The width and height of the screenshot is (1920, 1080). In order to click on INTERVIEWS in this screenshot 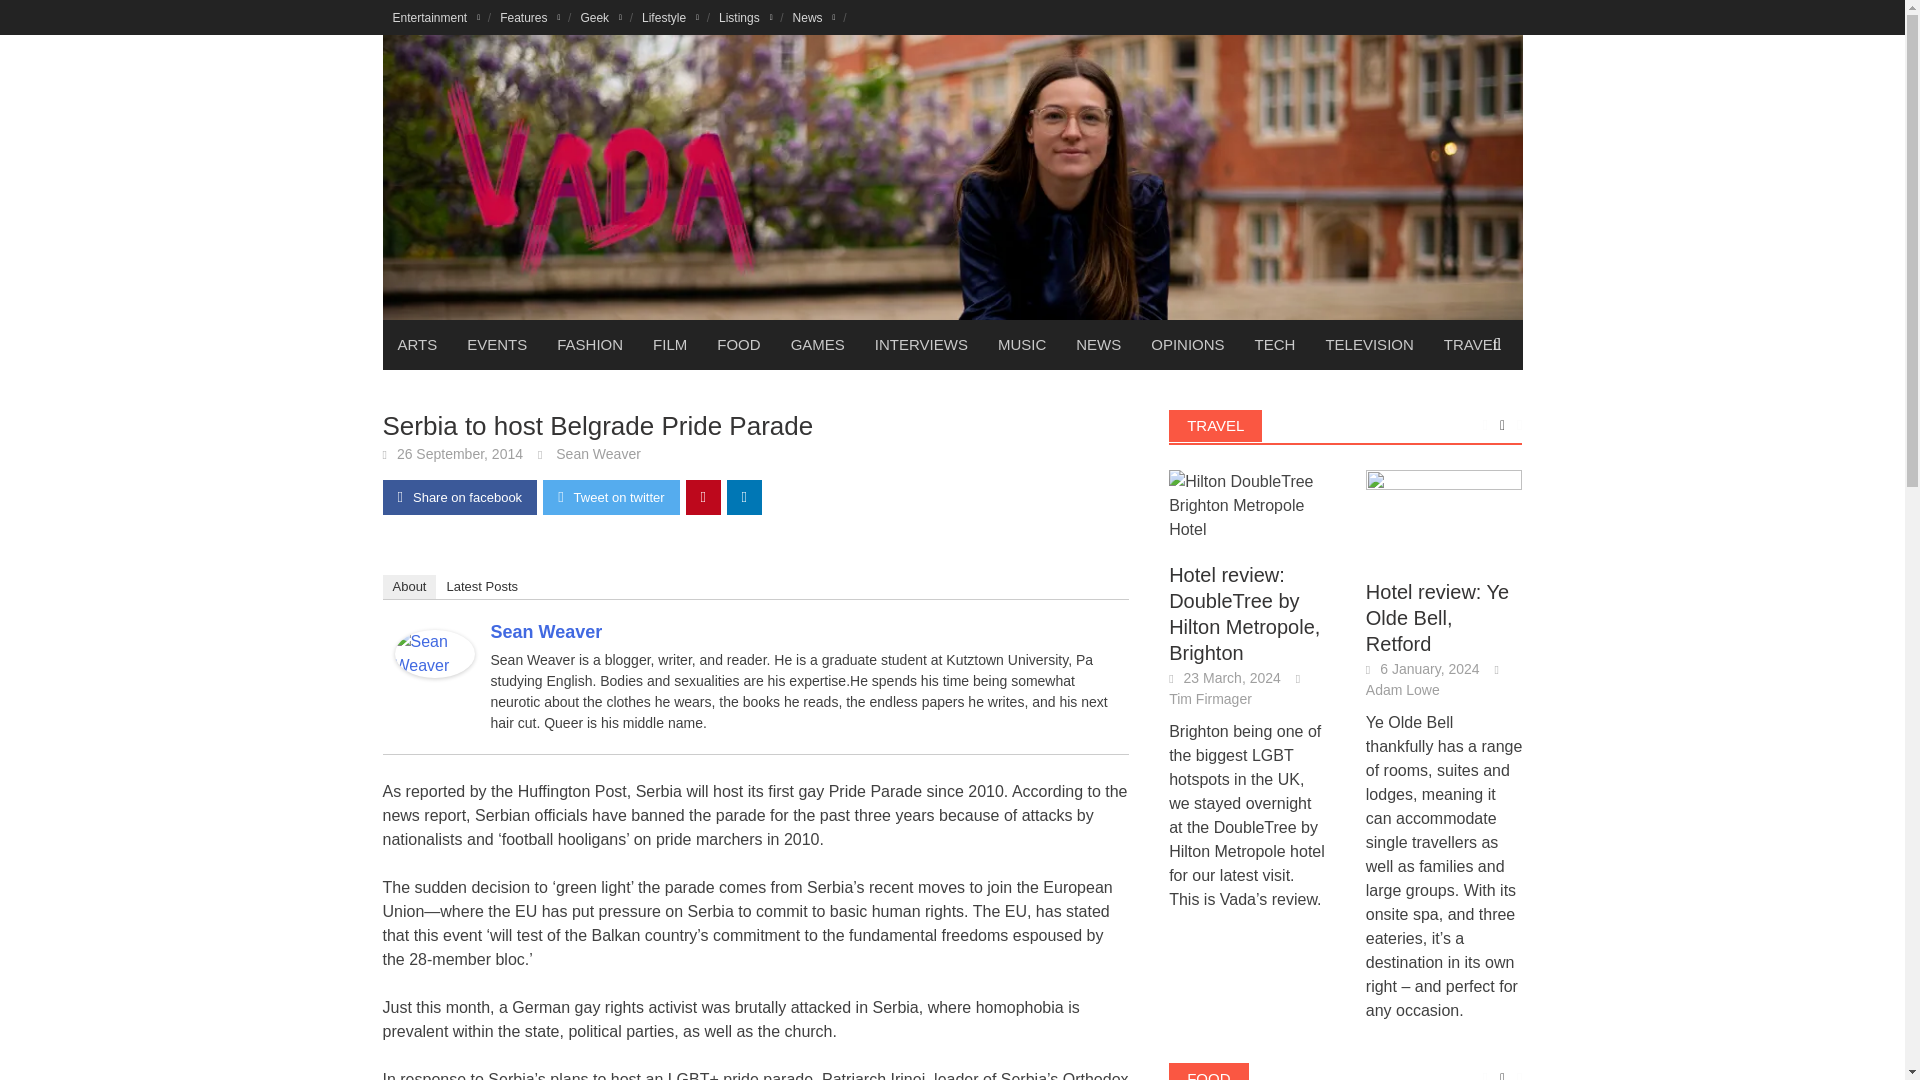, I will do `click(922, 344)`.